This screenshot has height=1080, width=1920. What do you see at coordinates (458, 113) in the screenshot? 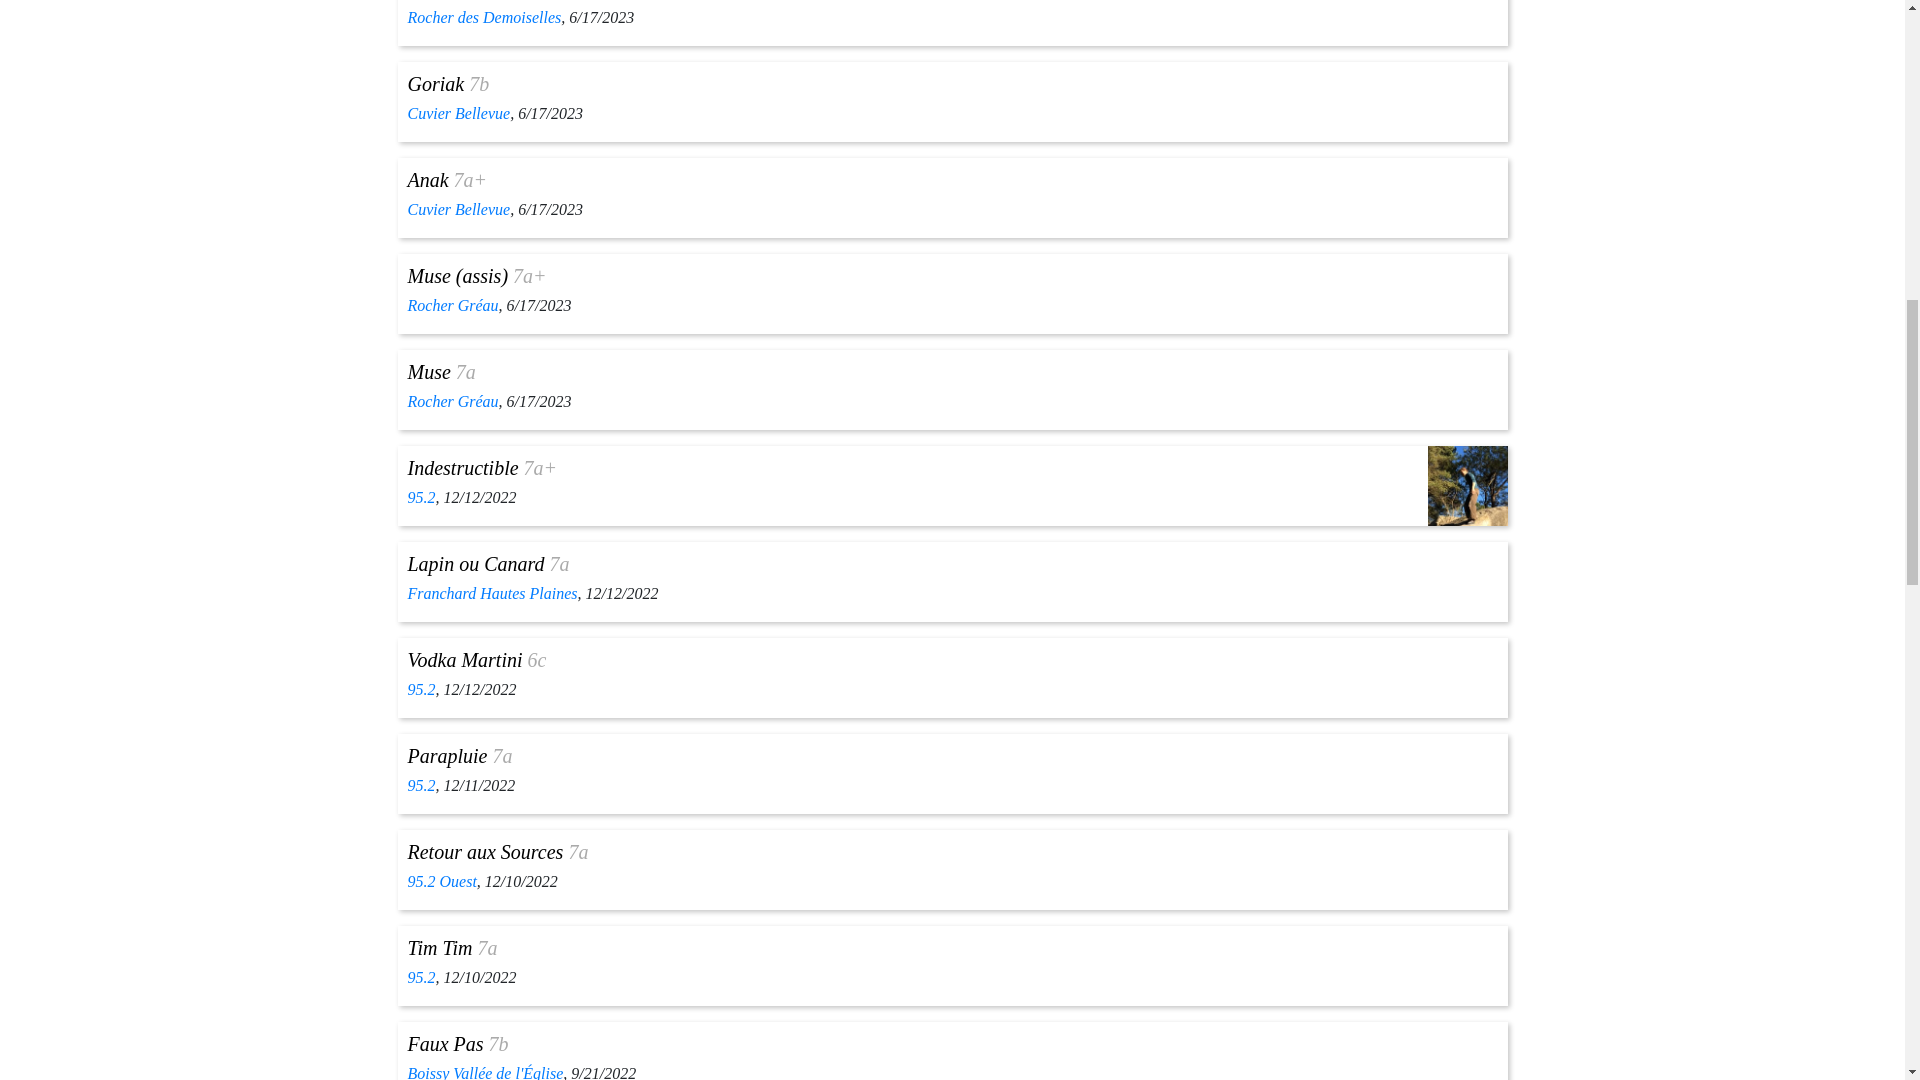
I see `Cuvier Bellevue` at bounding box center [458, 113].